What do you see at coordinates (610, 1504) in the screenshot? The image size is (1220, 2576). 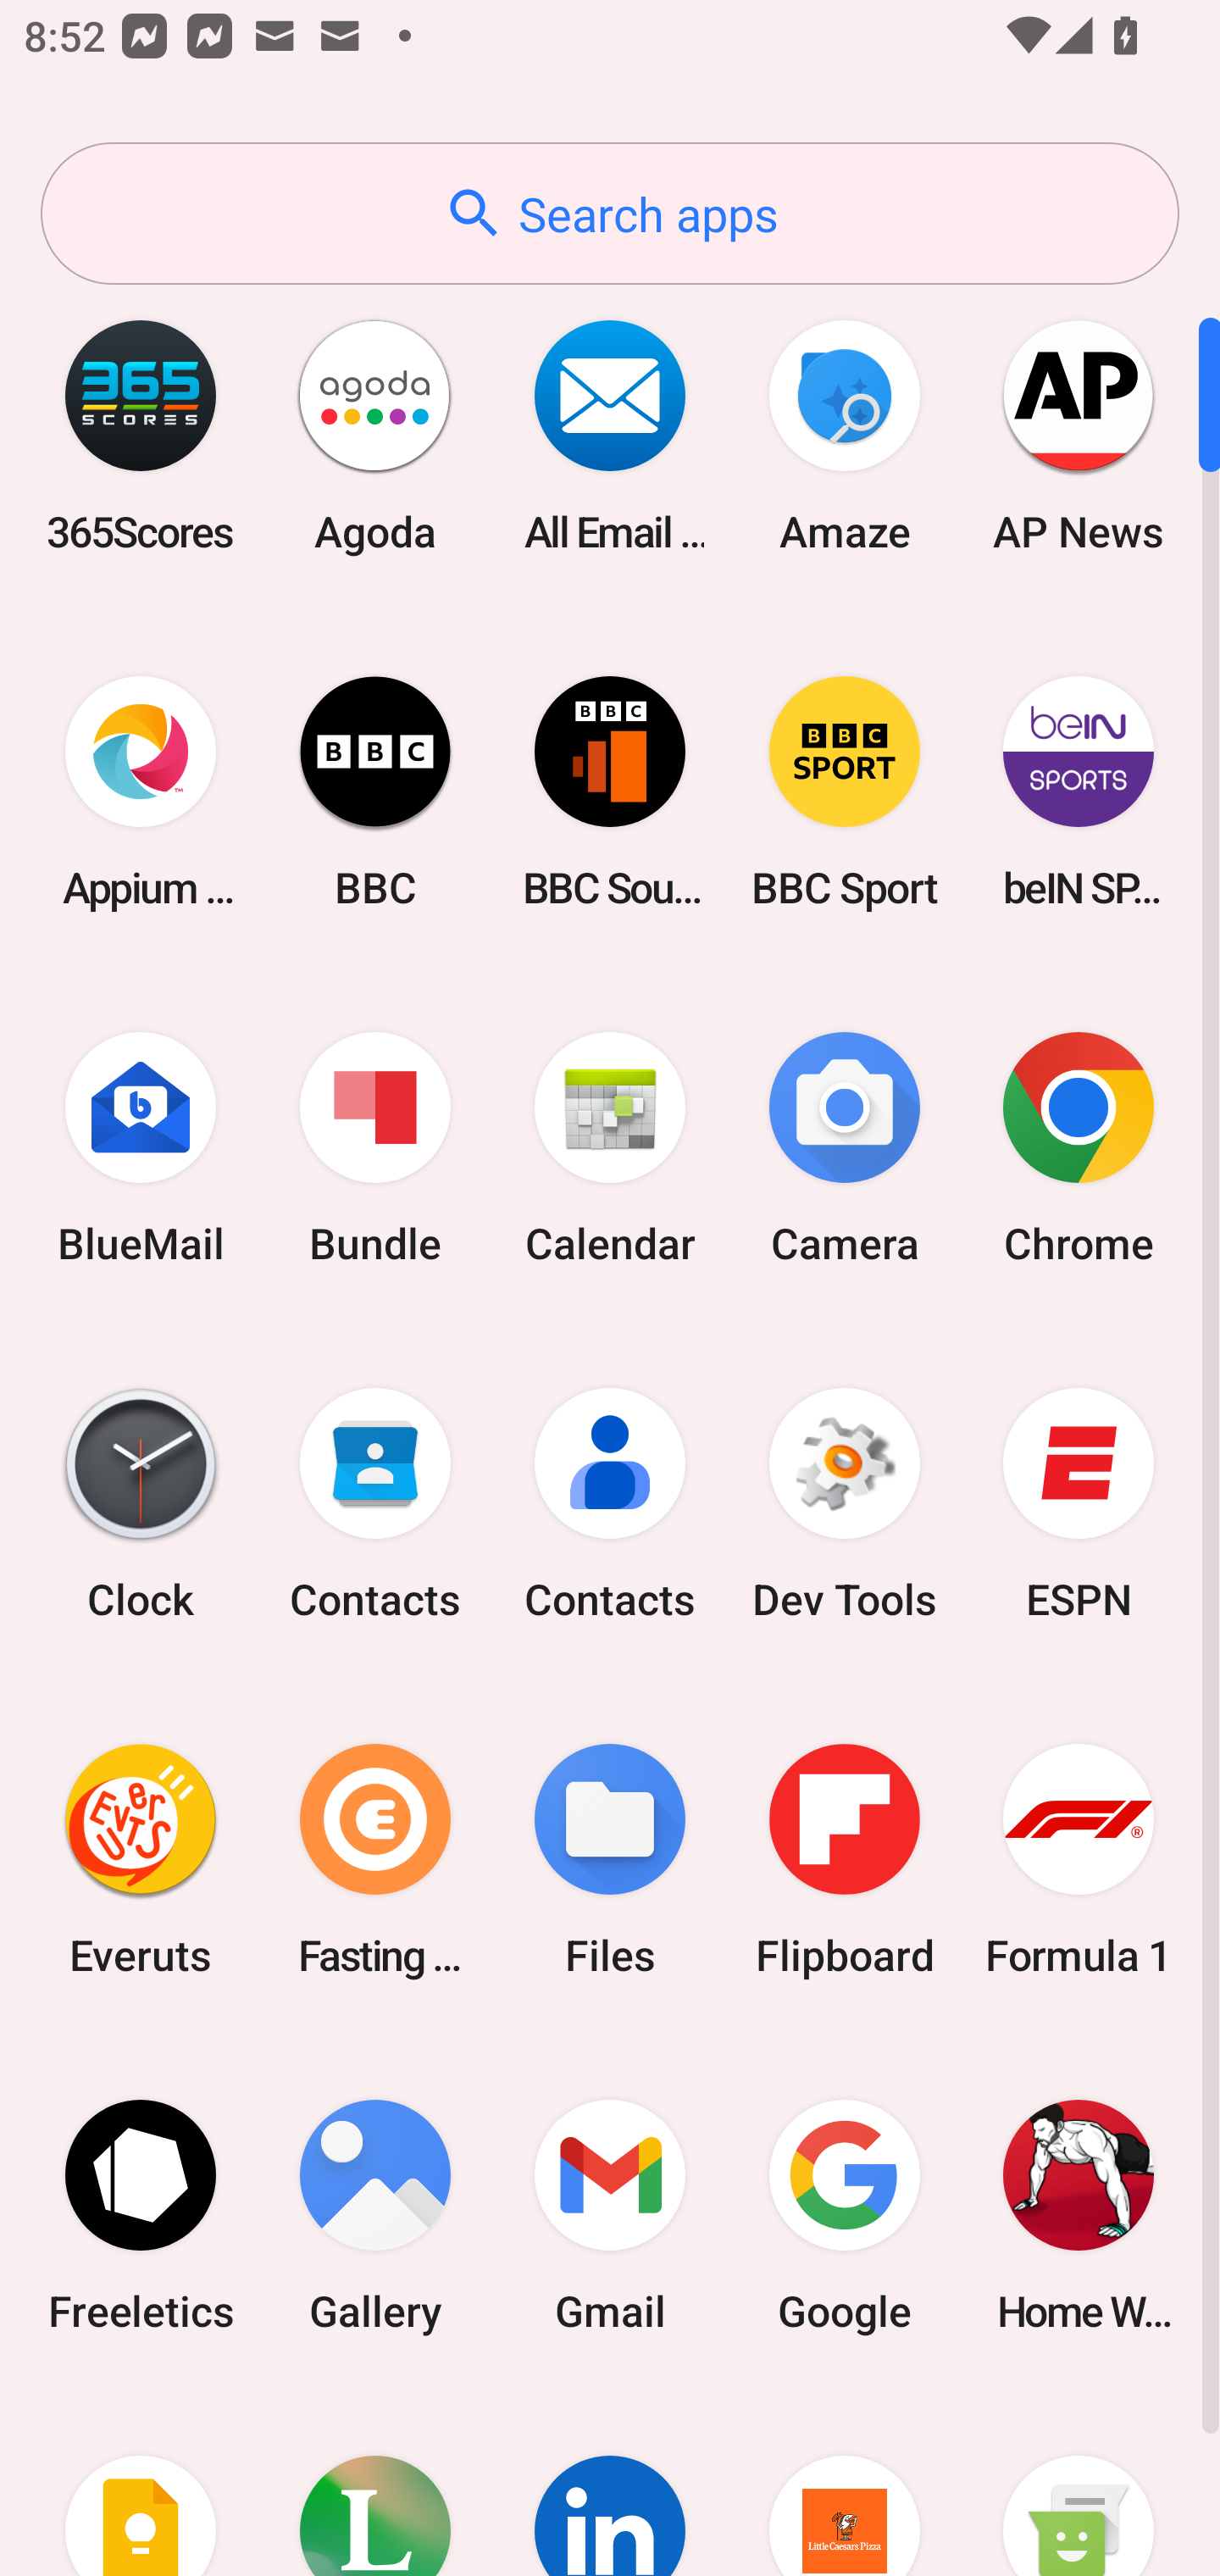 I see `Contacts` at bounding box center [610, 1504].